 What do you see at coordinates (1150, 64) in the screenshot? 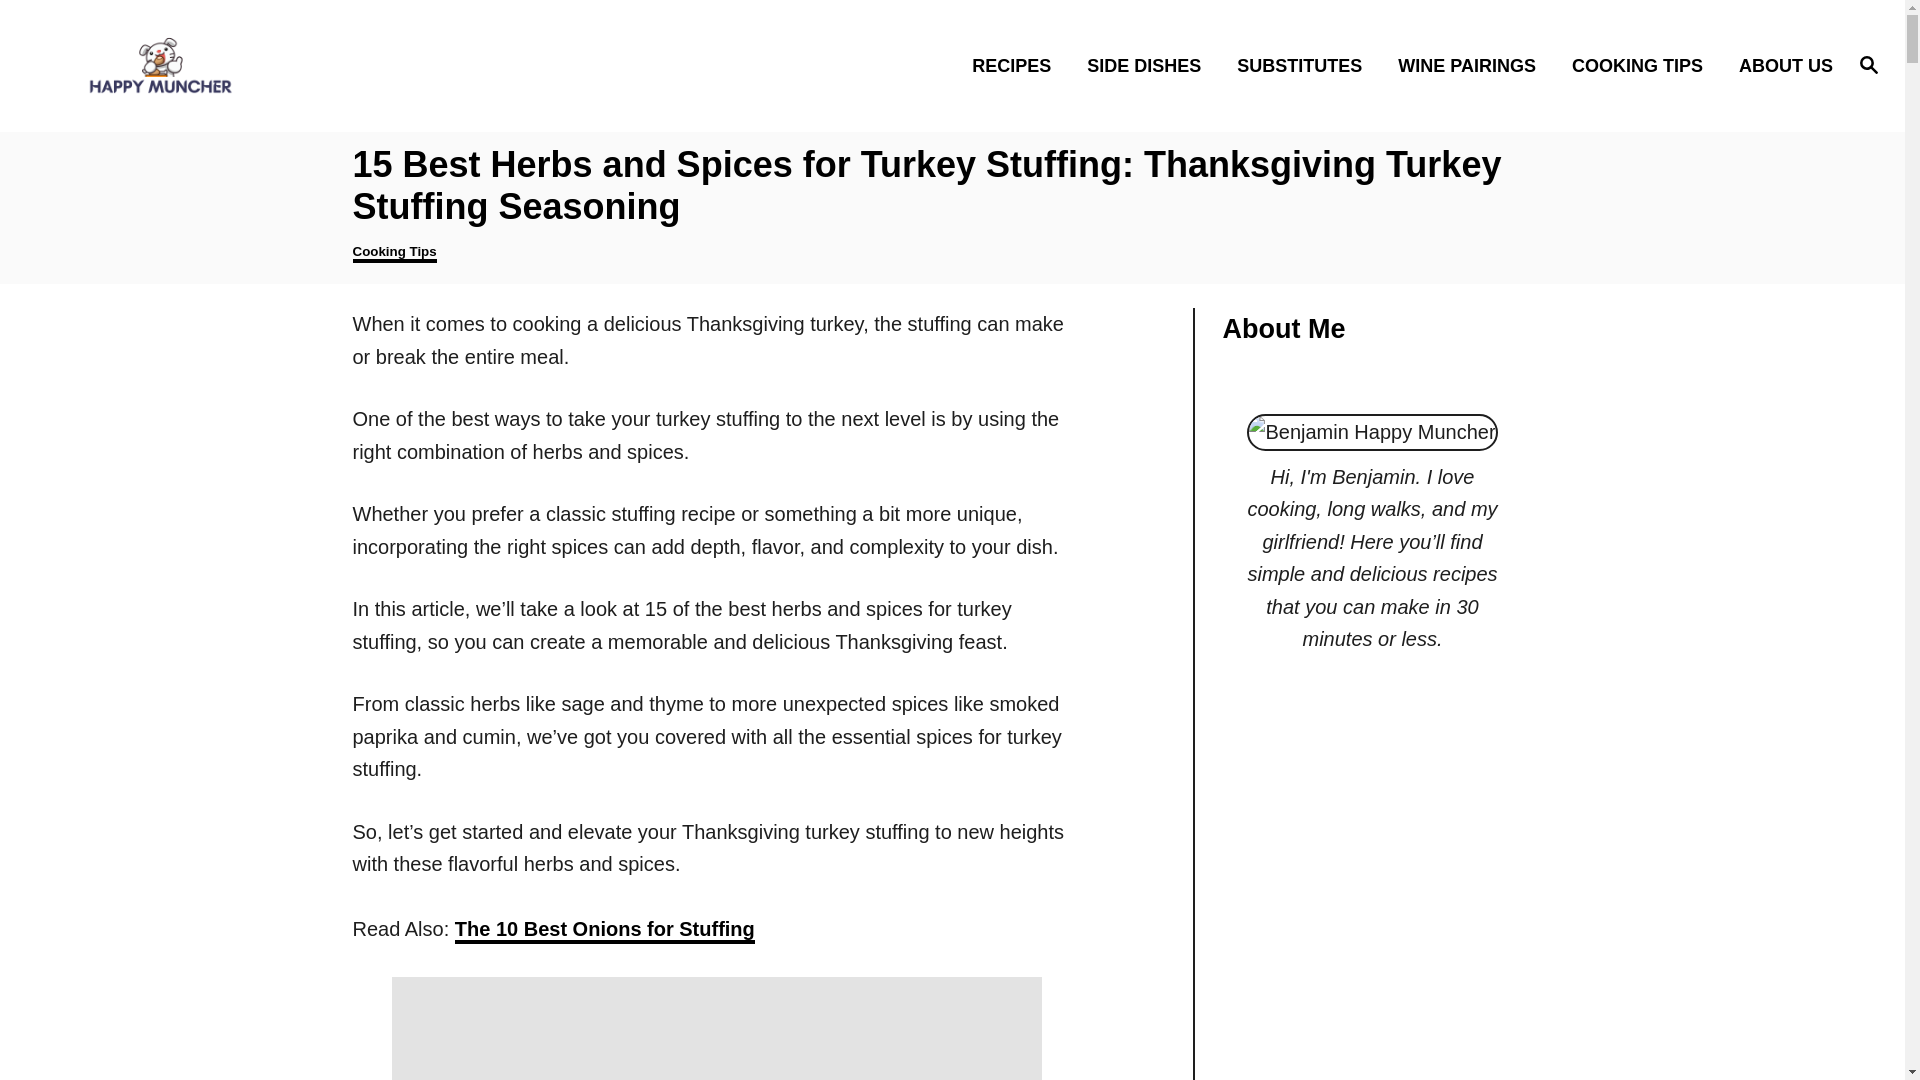
I see `SIDE DISHES` at bounding box center [1150, 64].